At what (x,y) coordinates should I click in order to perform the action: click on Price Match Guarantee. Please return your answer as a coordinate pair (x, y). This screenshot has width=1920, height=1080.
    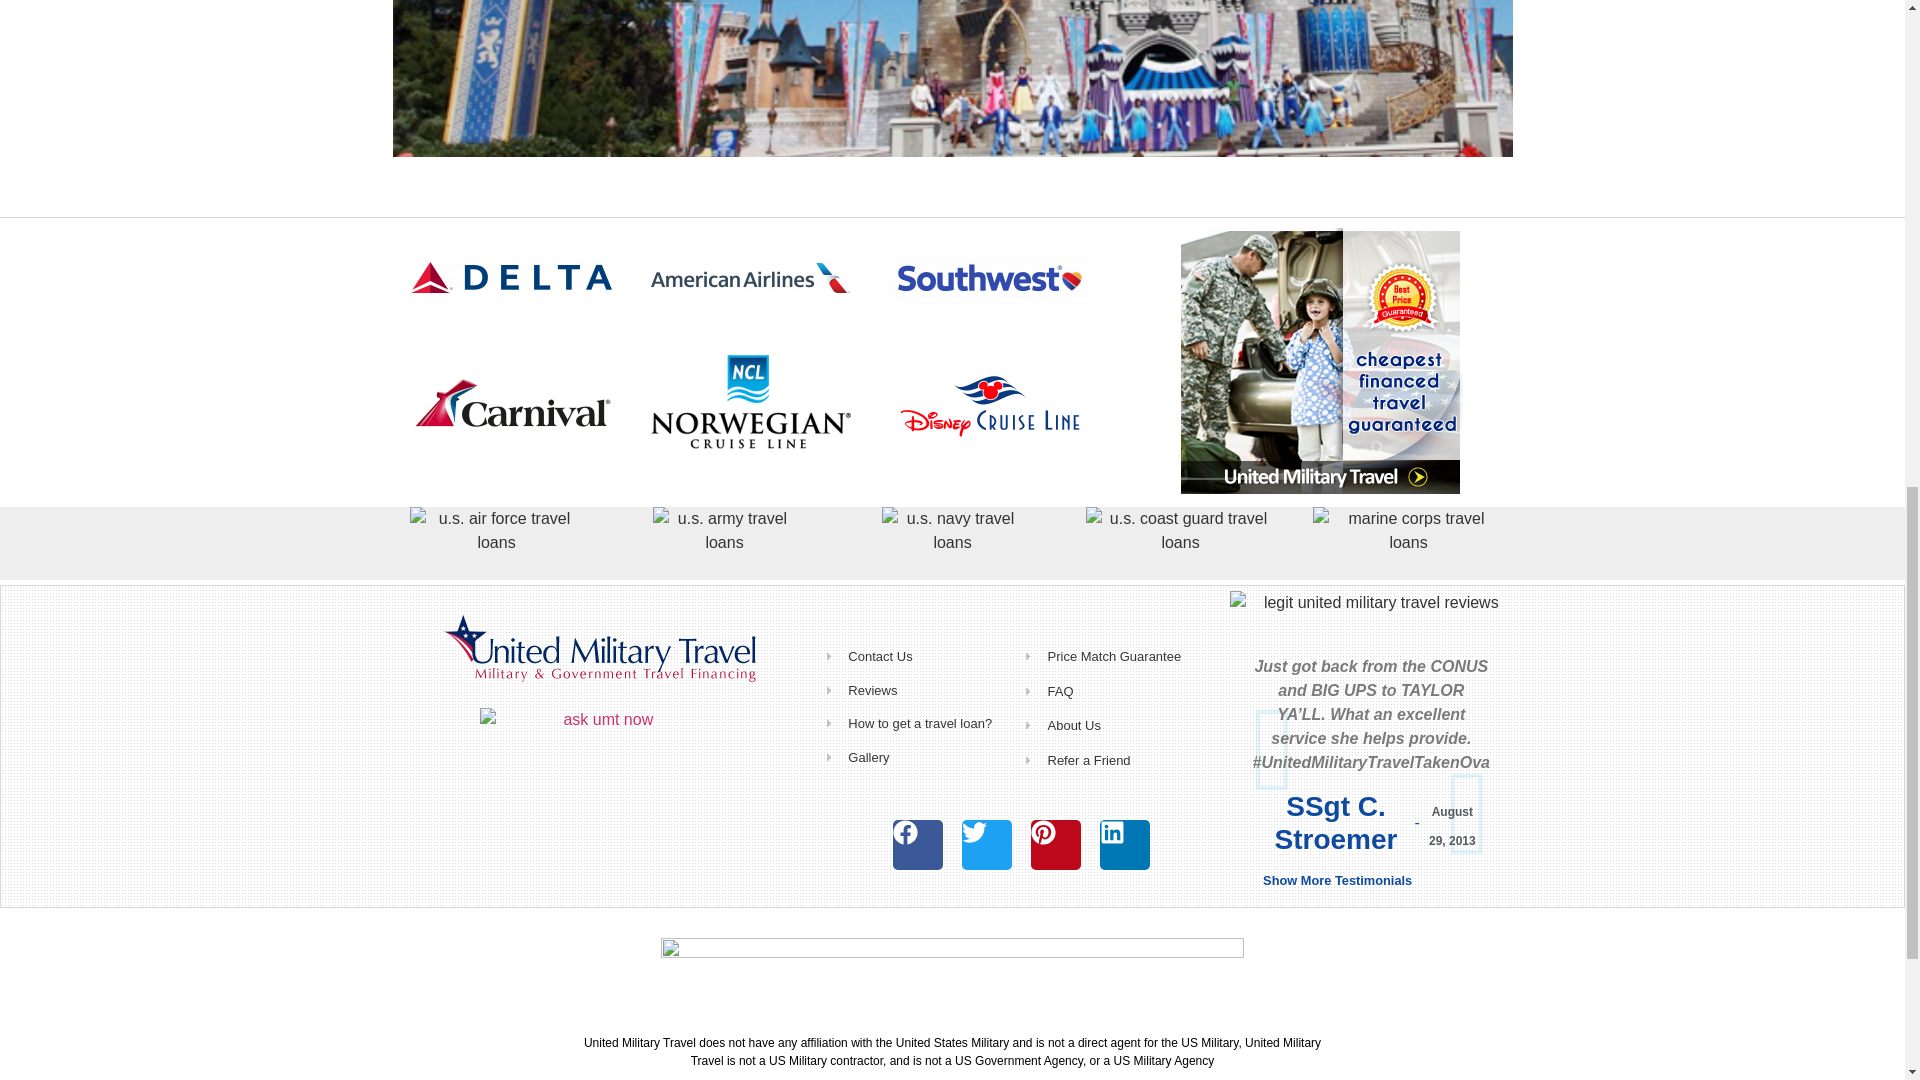
    Looking at the image, I should click on (1120, 656).